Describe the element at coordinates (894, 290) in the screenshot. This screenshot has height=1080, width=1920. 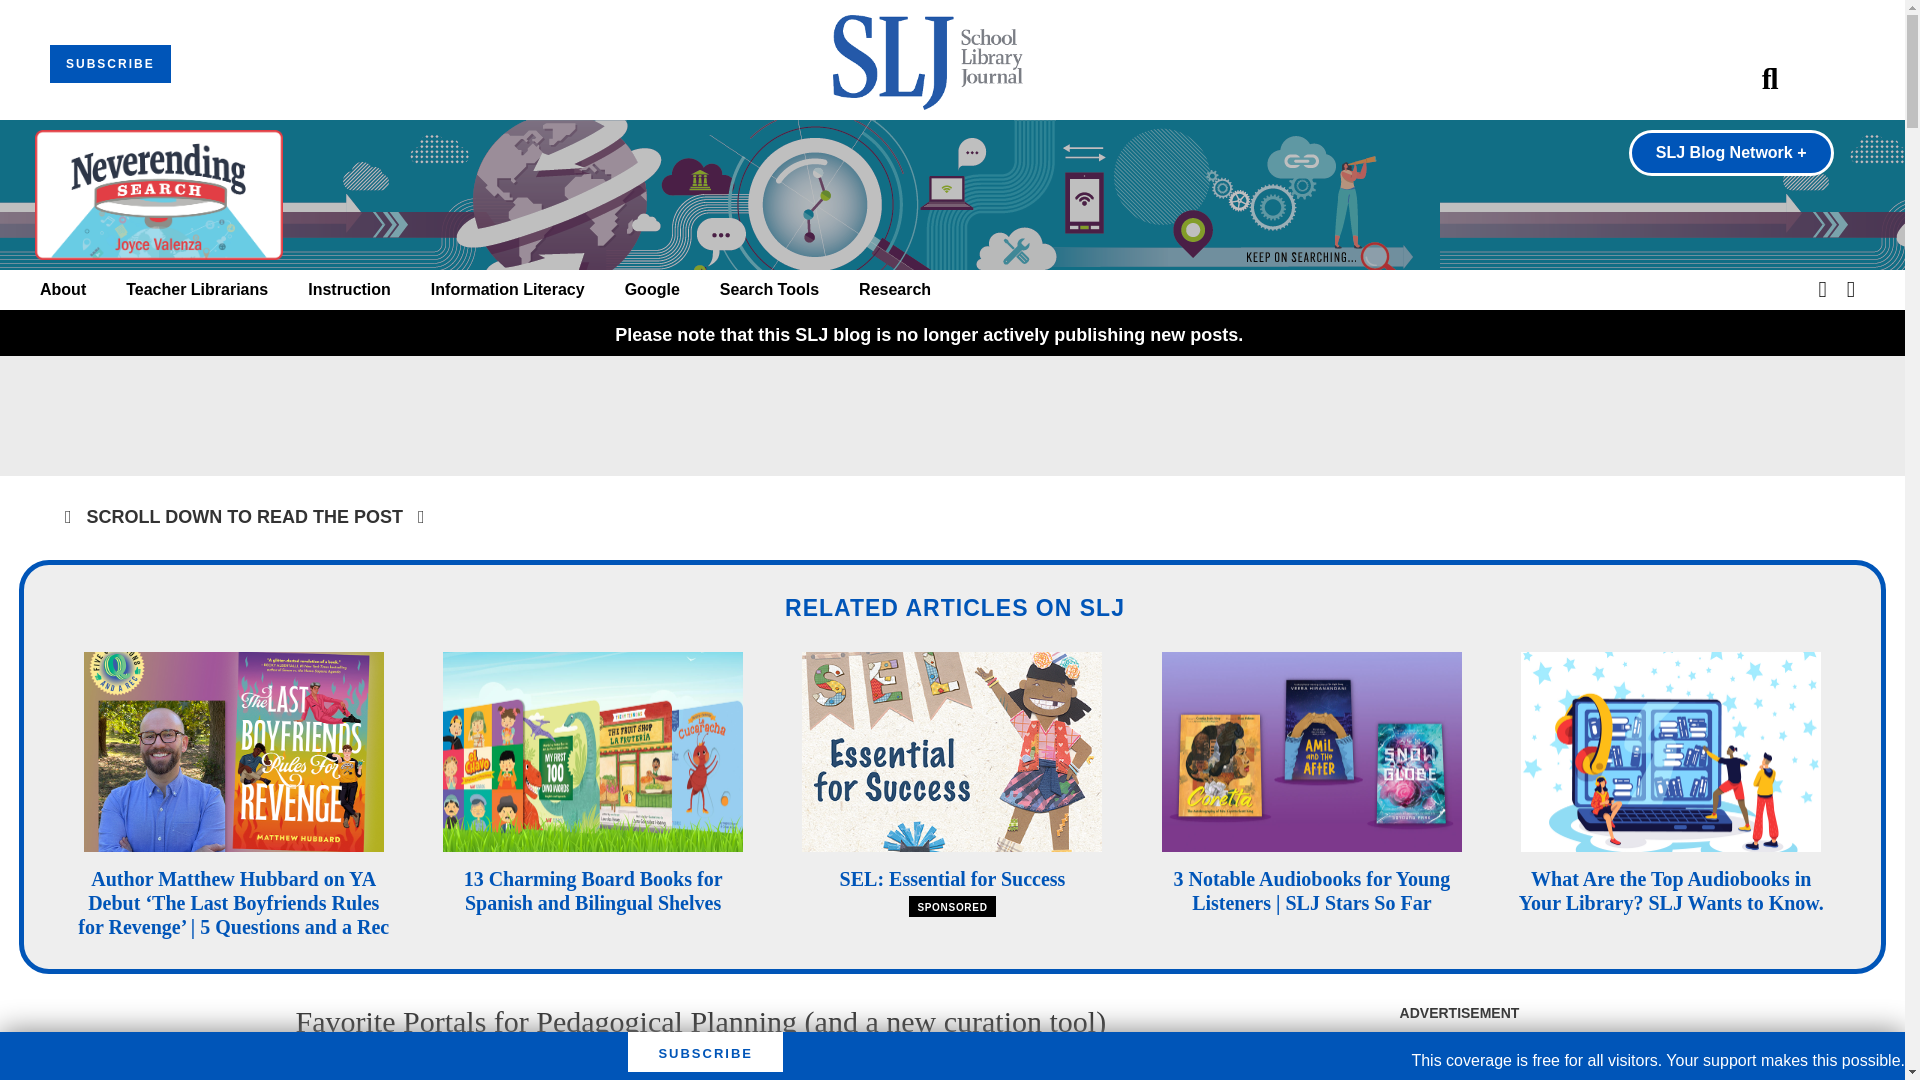
I see `Research` at that location.